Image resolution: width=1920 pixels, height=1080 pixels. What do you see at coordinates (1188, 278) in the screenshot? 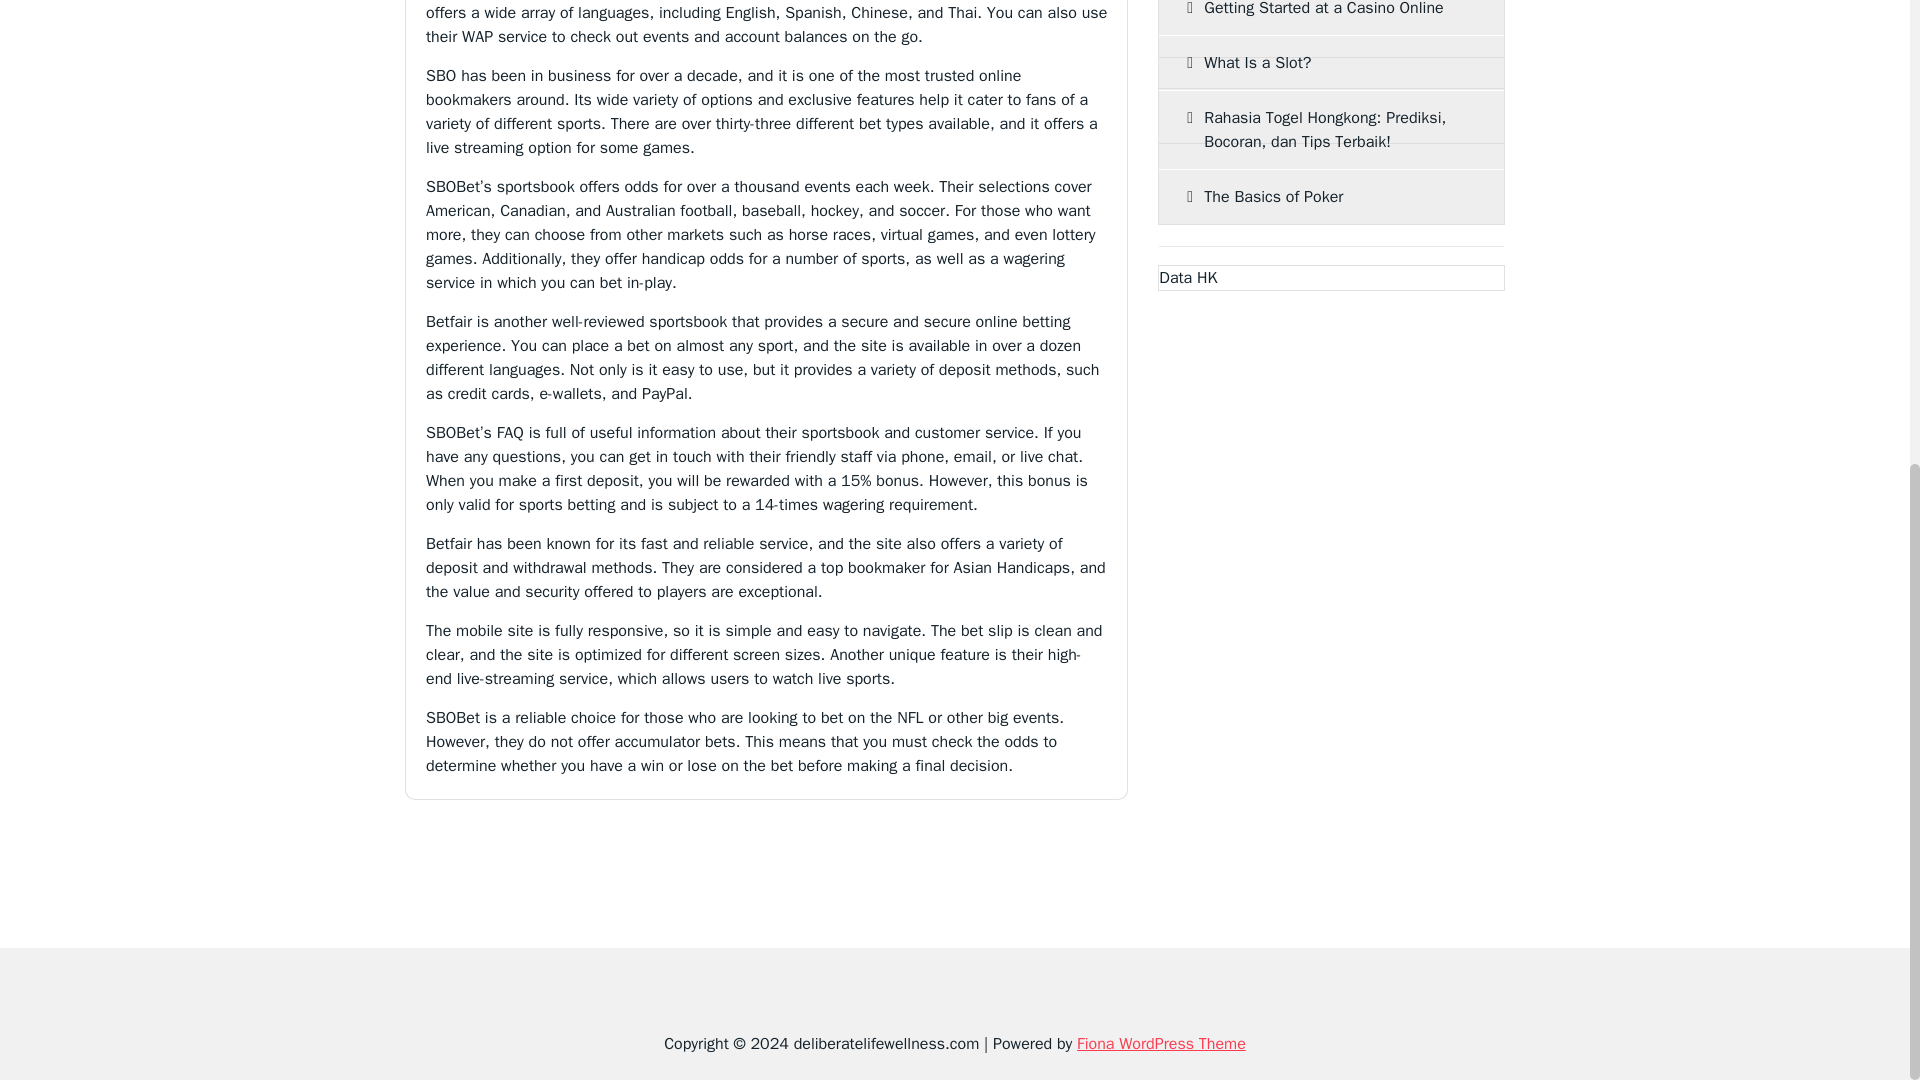
I see `Data HK` at bounding box center [1188, 278].